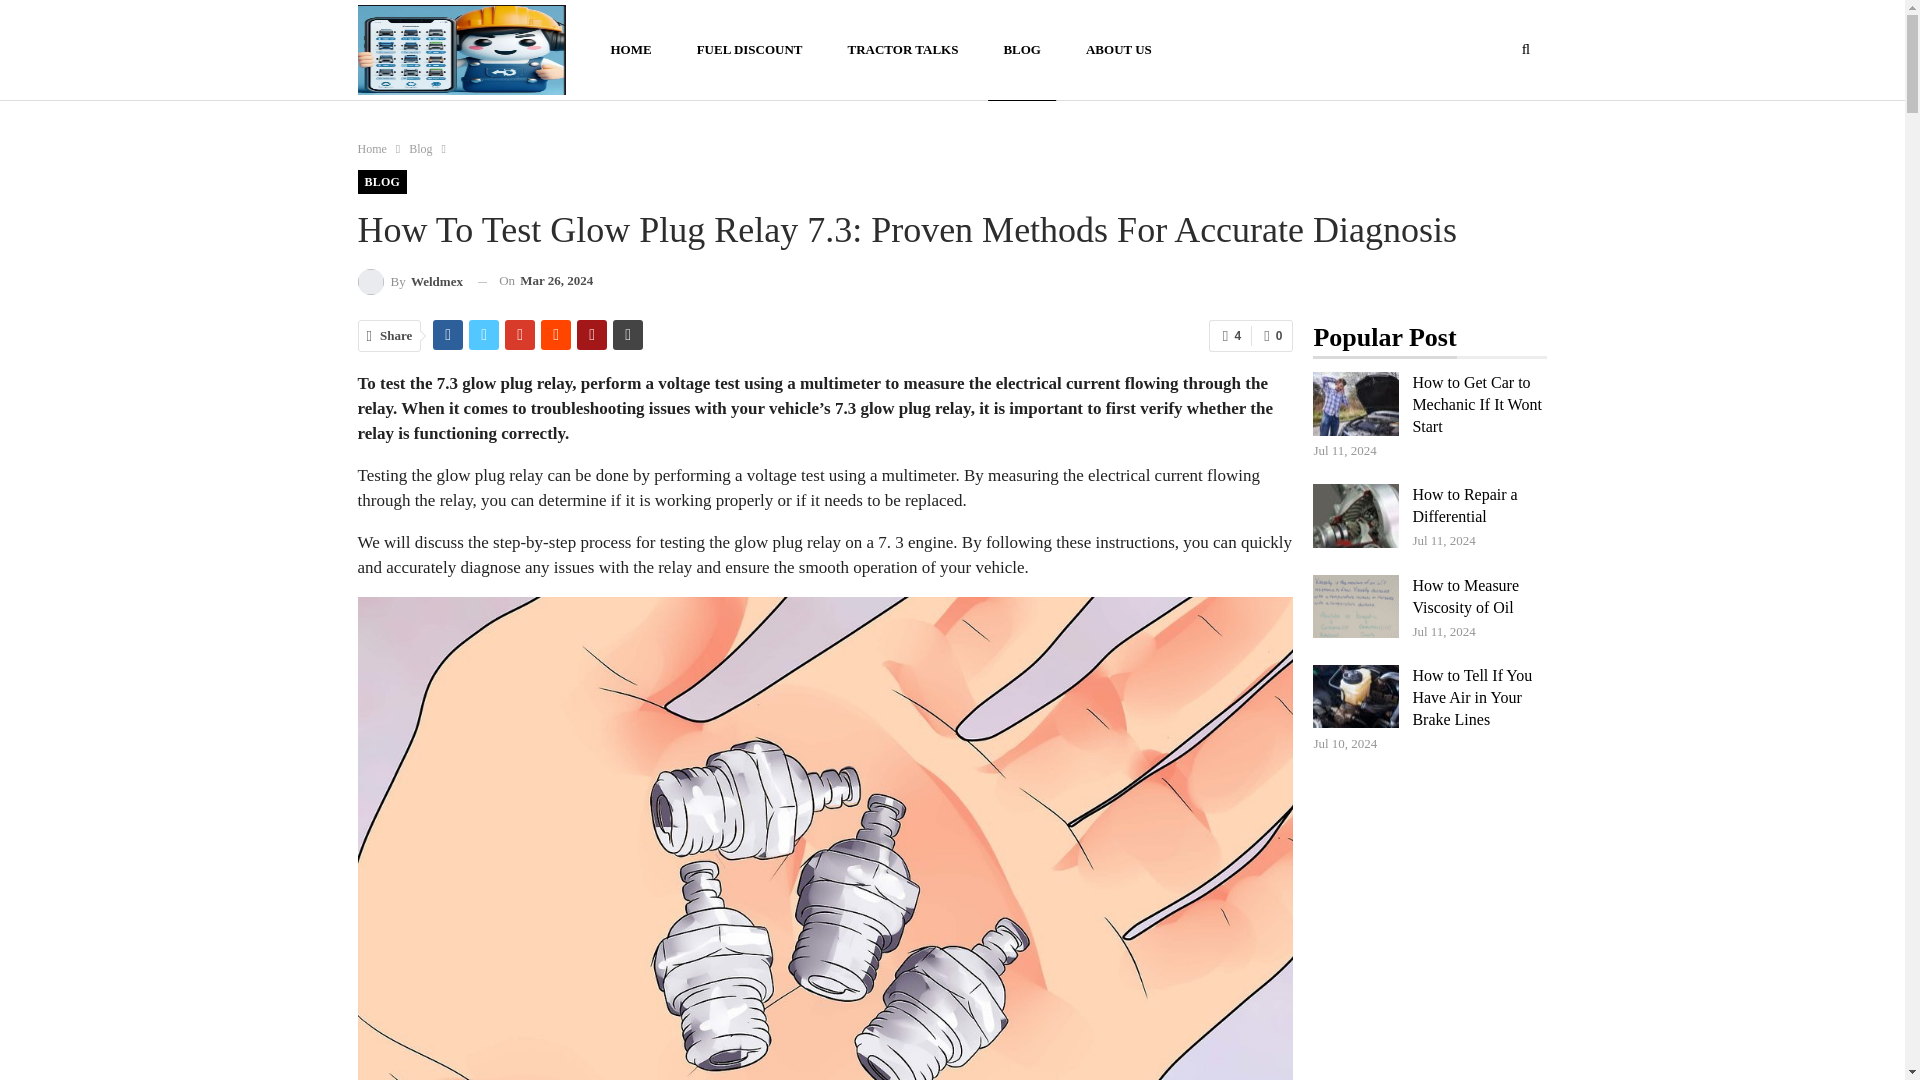  What do you see at coordinates (1119, 50) in the screenshot?
I see `ABOUT US` at bounding box center [1119, 50].